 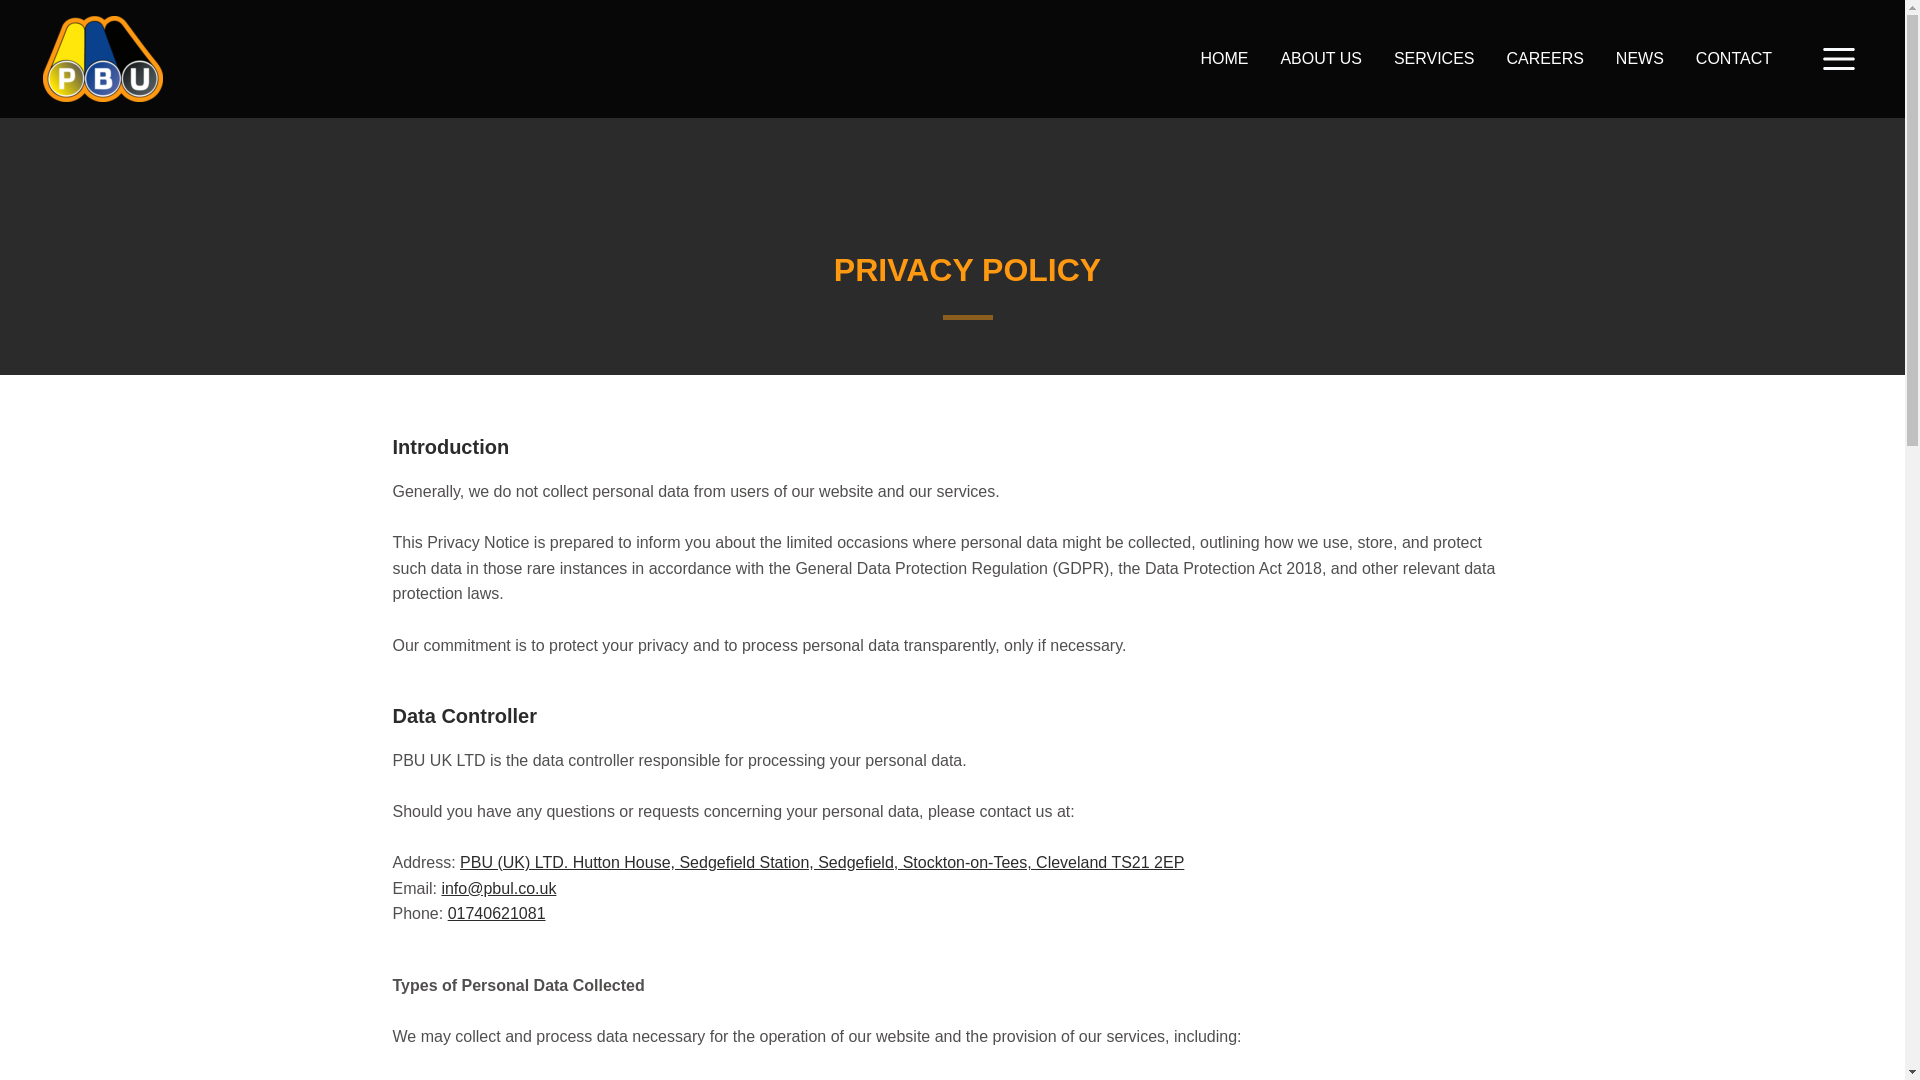 I want to click on 01740621081, so click(x=496, y=914).